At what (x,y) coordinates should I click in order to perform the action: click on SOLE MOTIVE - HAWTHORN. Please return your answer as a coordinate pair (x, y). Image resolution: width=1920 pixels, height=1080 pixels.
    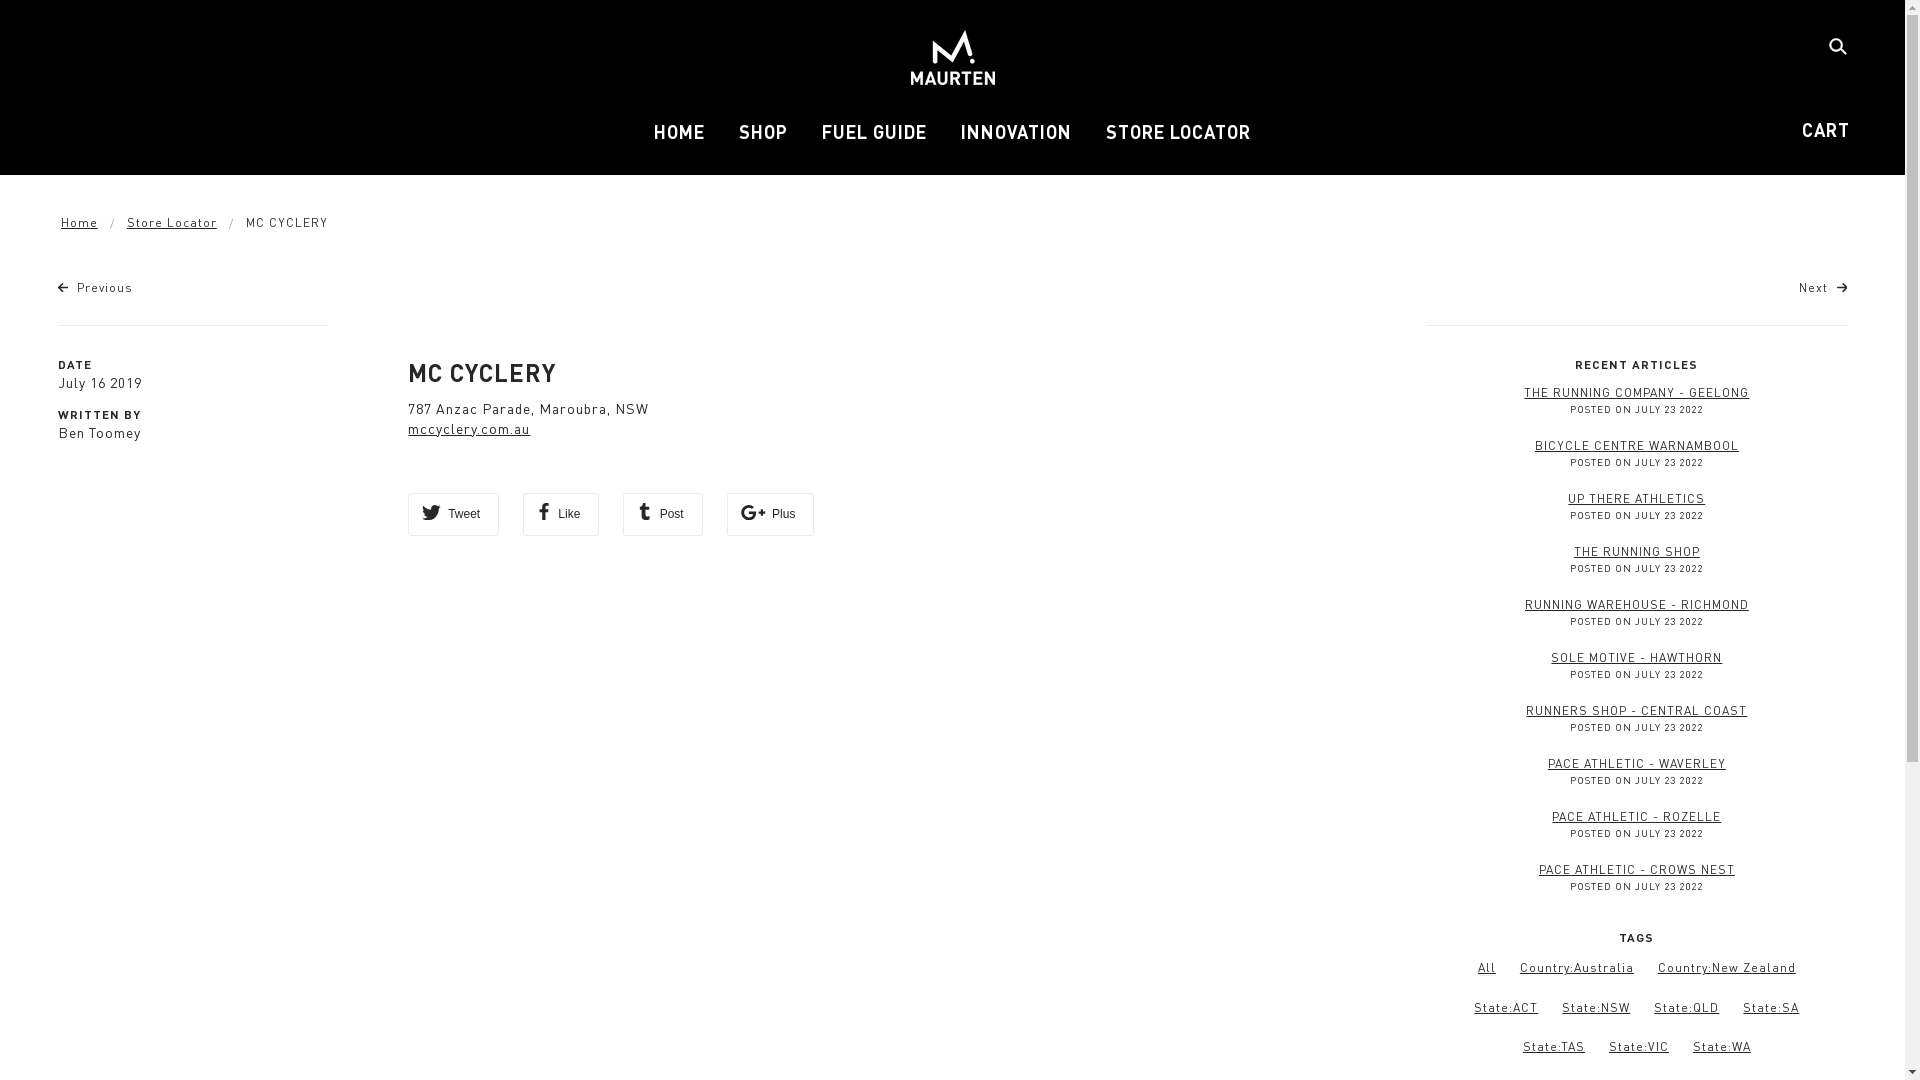
    Looking at the image, I should click on (1636, 658).